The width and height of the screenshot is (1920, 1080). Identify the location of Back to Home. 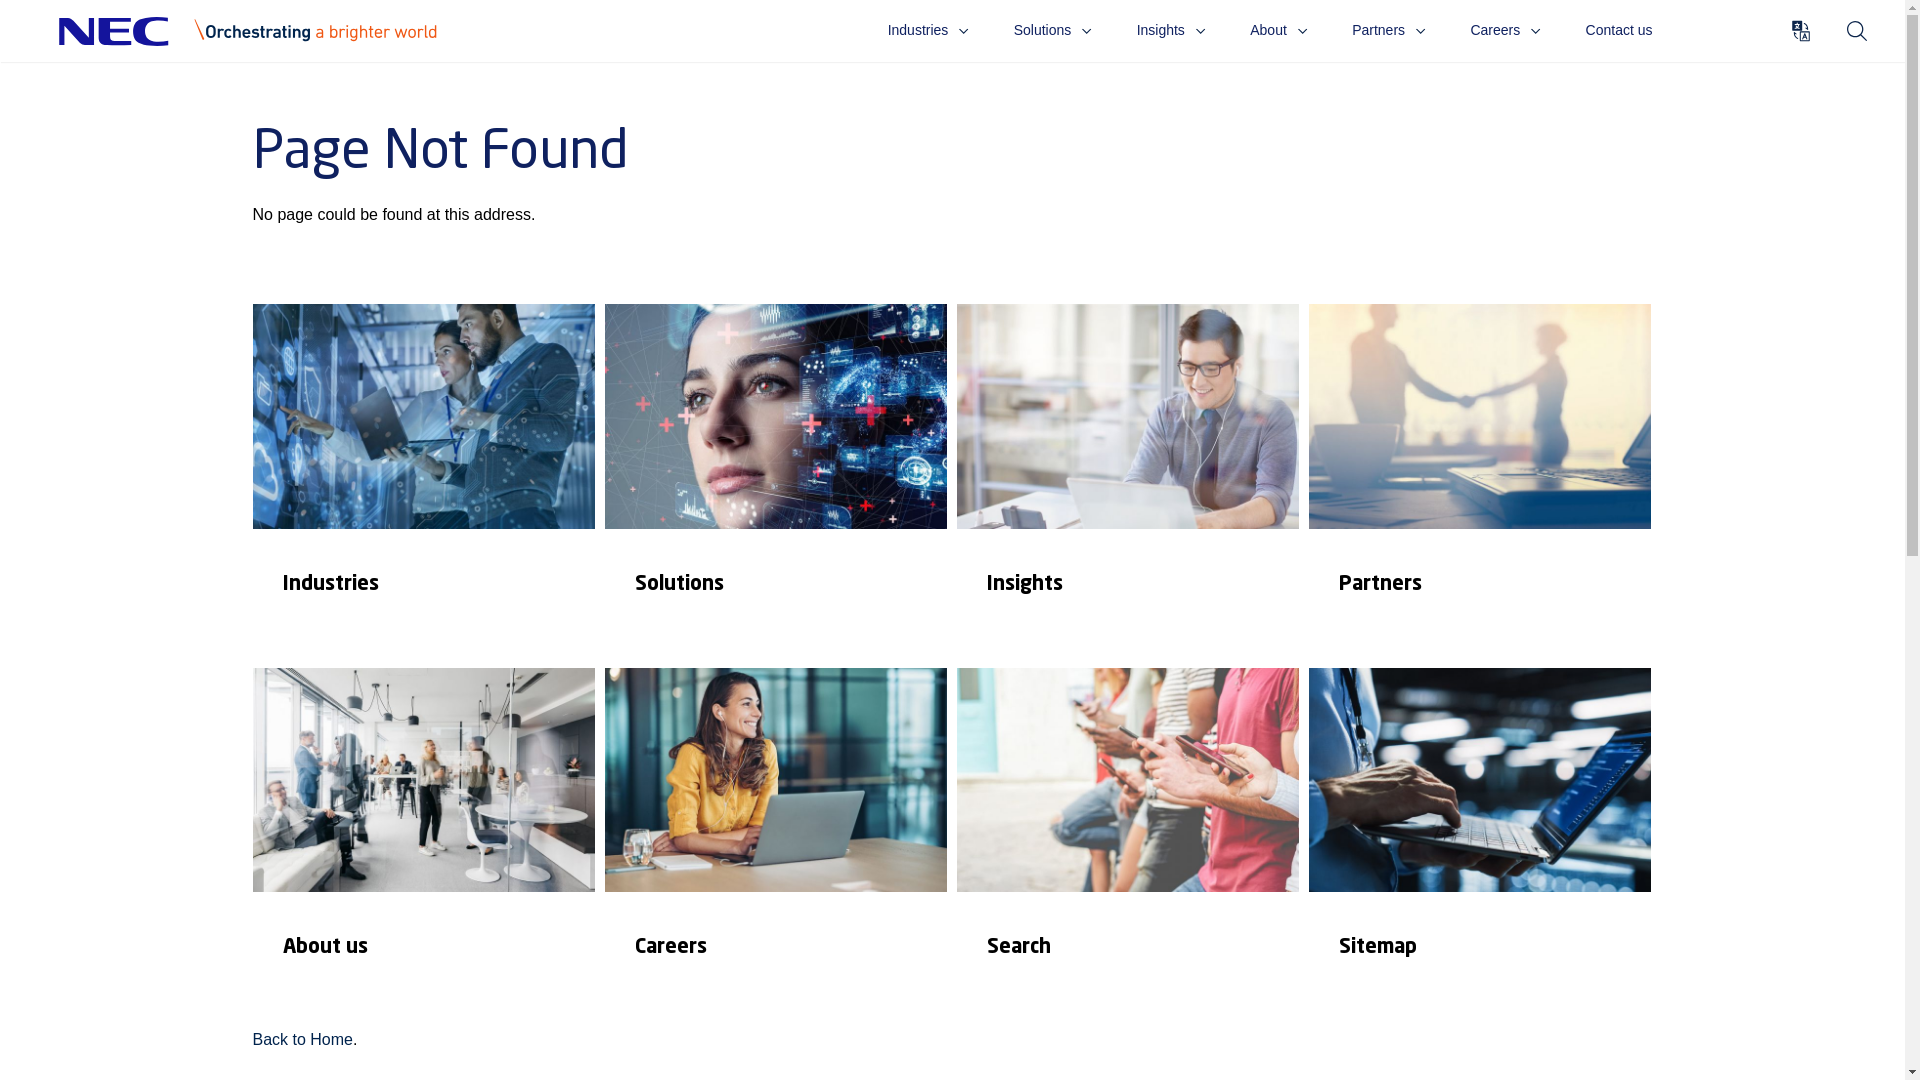
(302, 1040).